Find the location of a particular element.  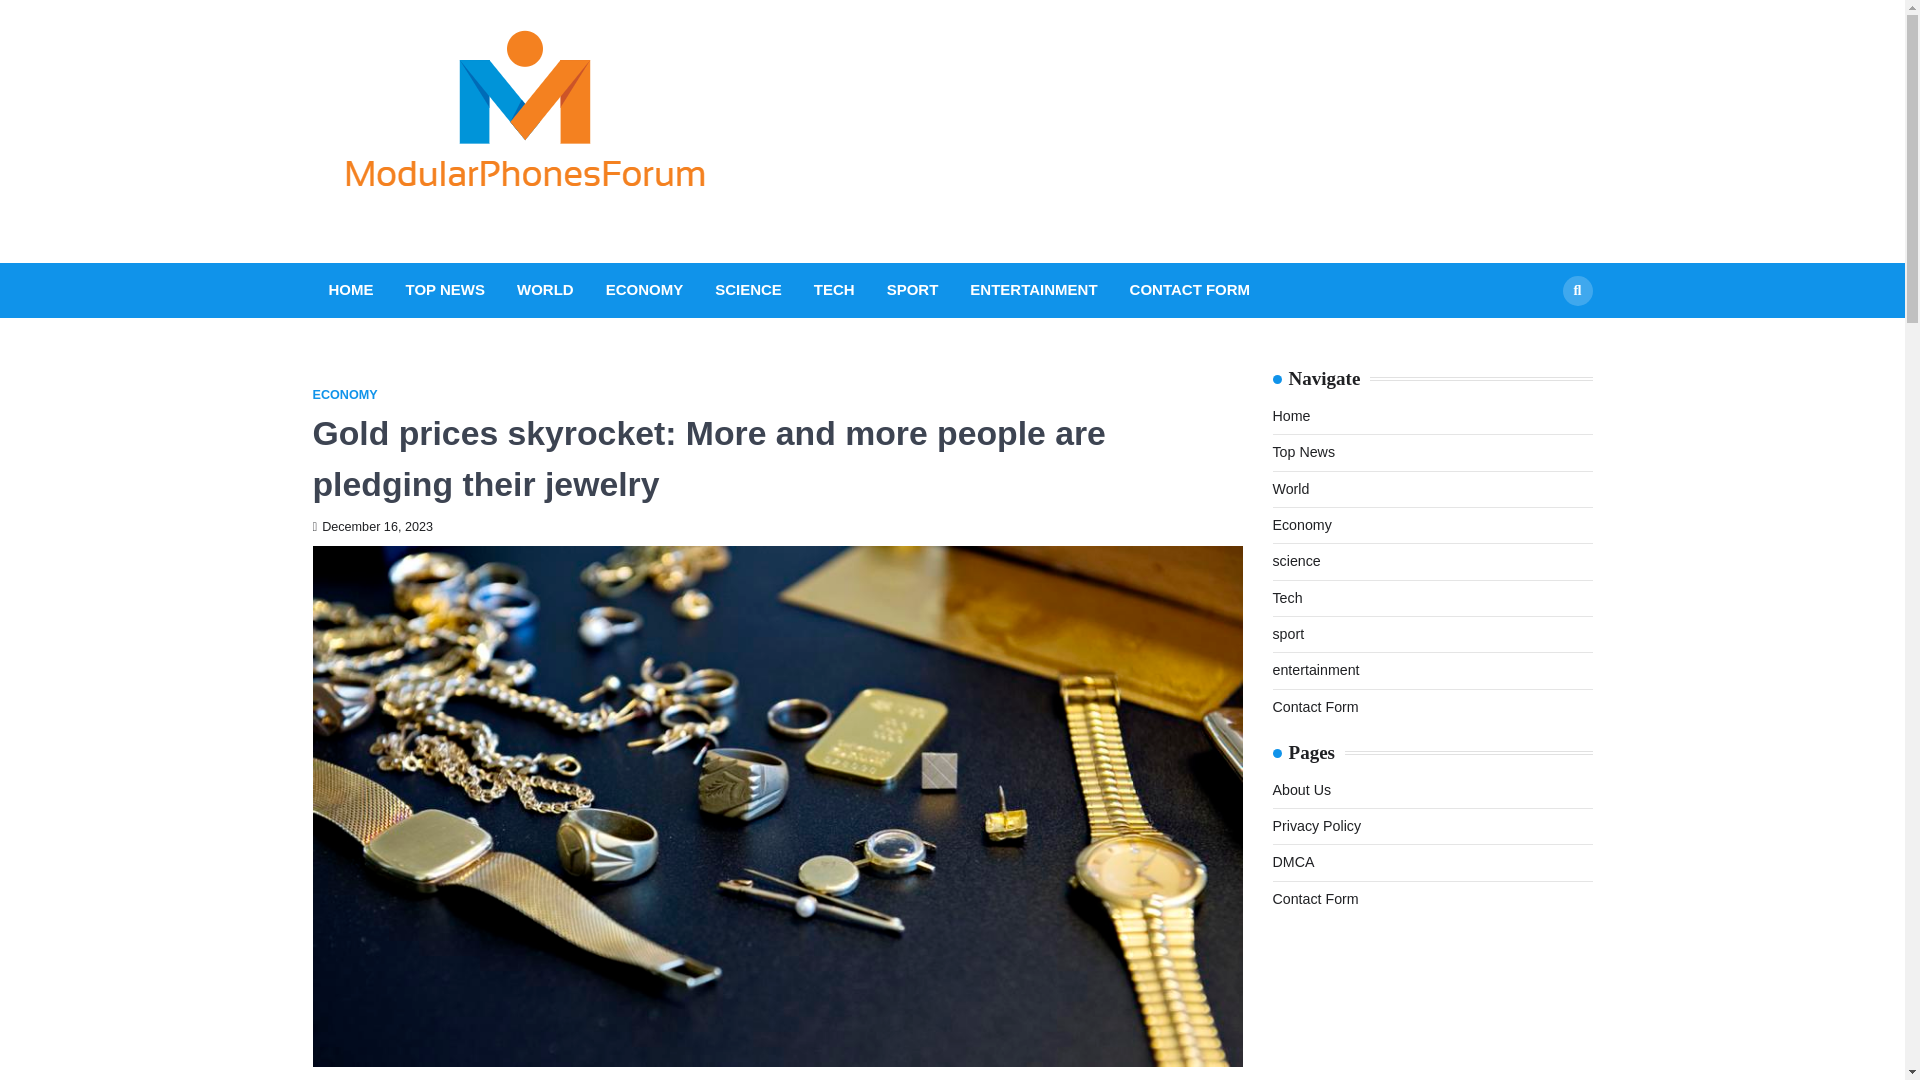

sport is located at coordinates (1287, 634).